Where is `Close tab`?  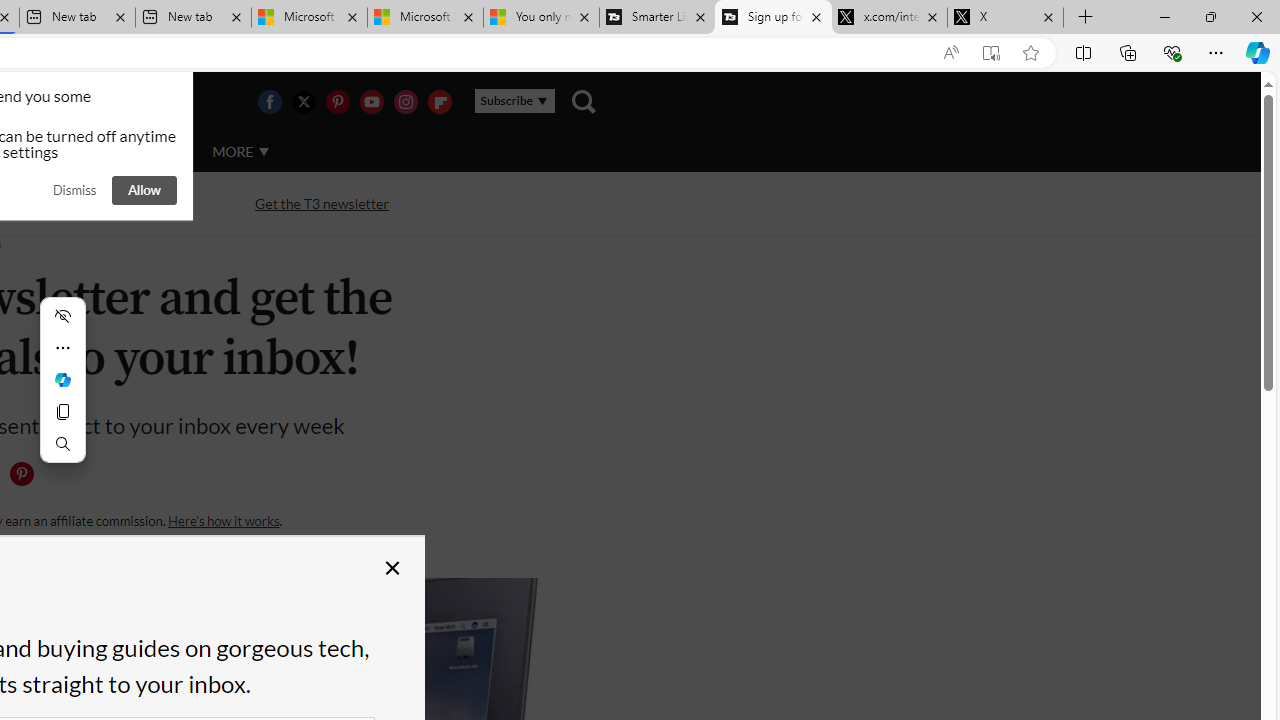 Close tab is located at coordinates (1048, 16).